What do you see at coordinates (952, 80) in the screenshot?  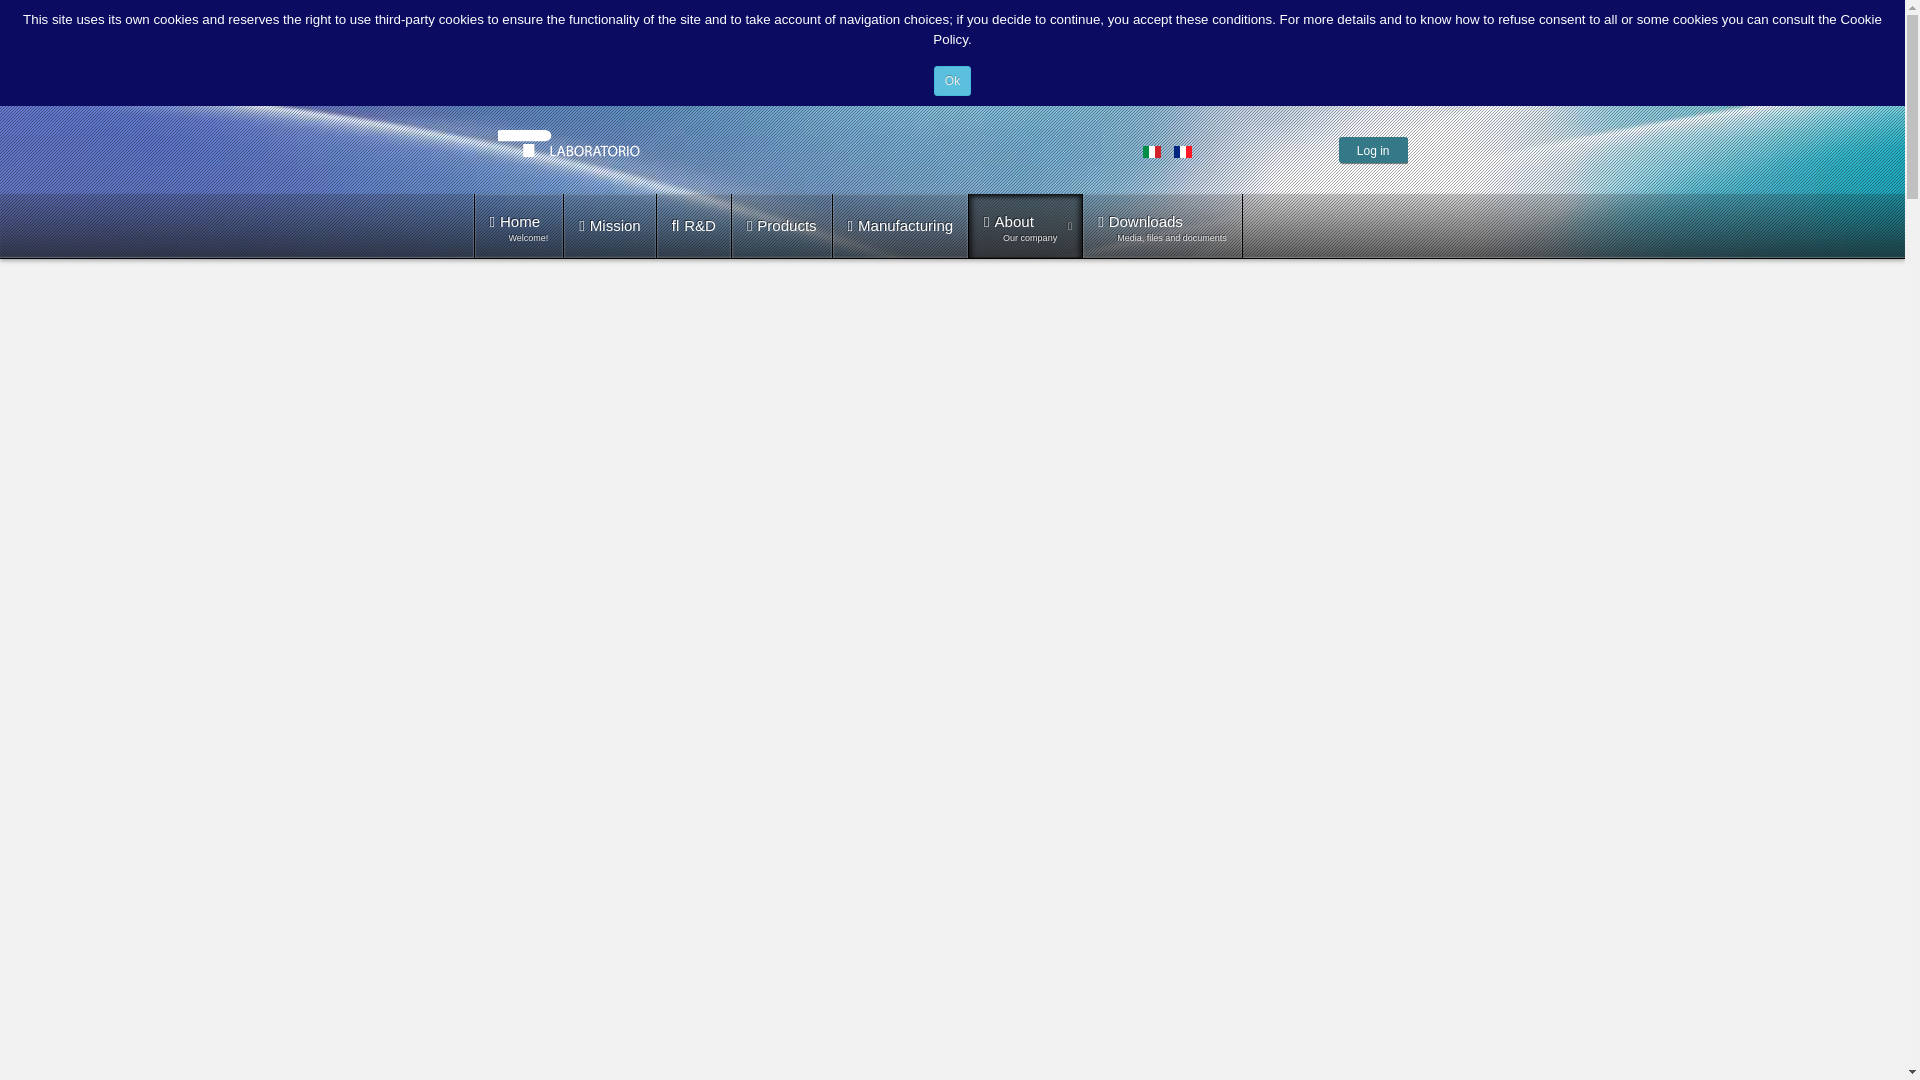 I see `Ok` at bounding box center [952, 80].